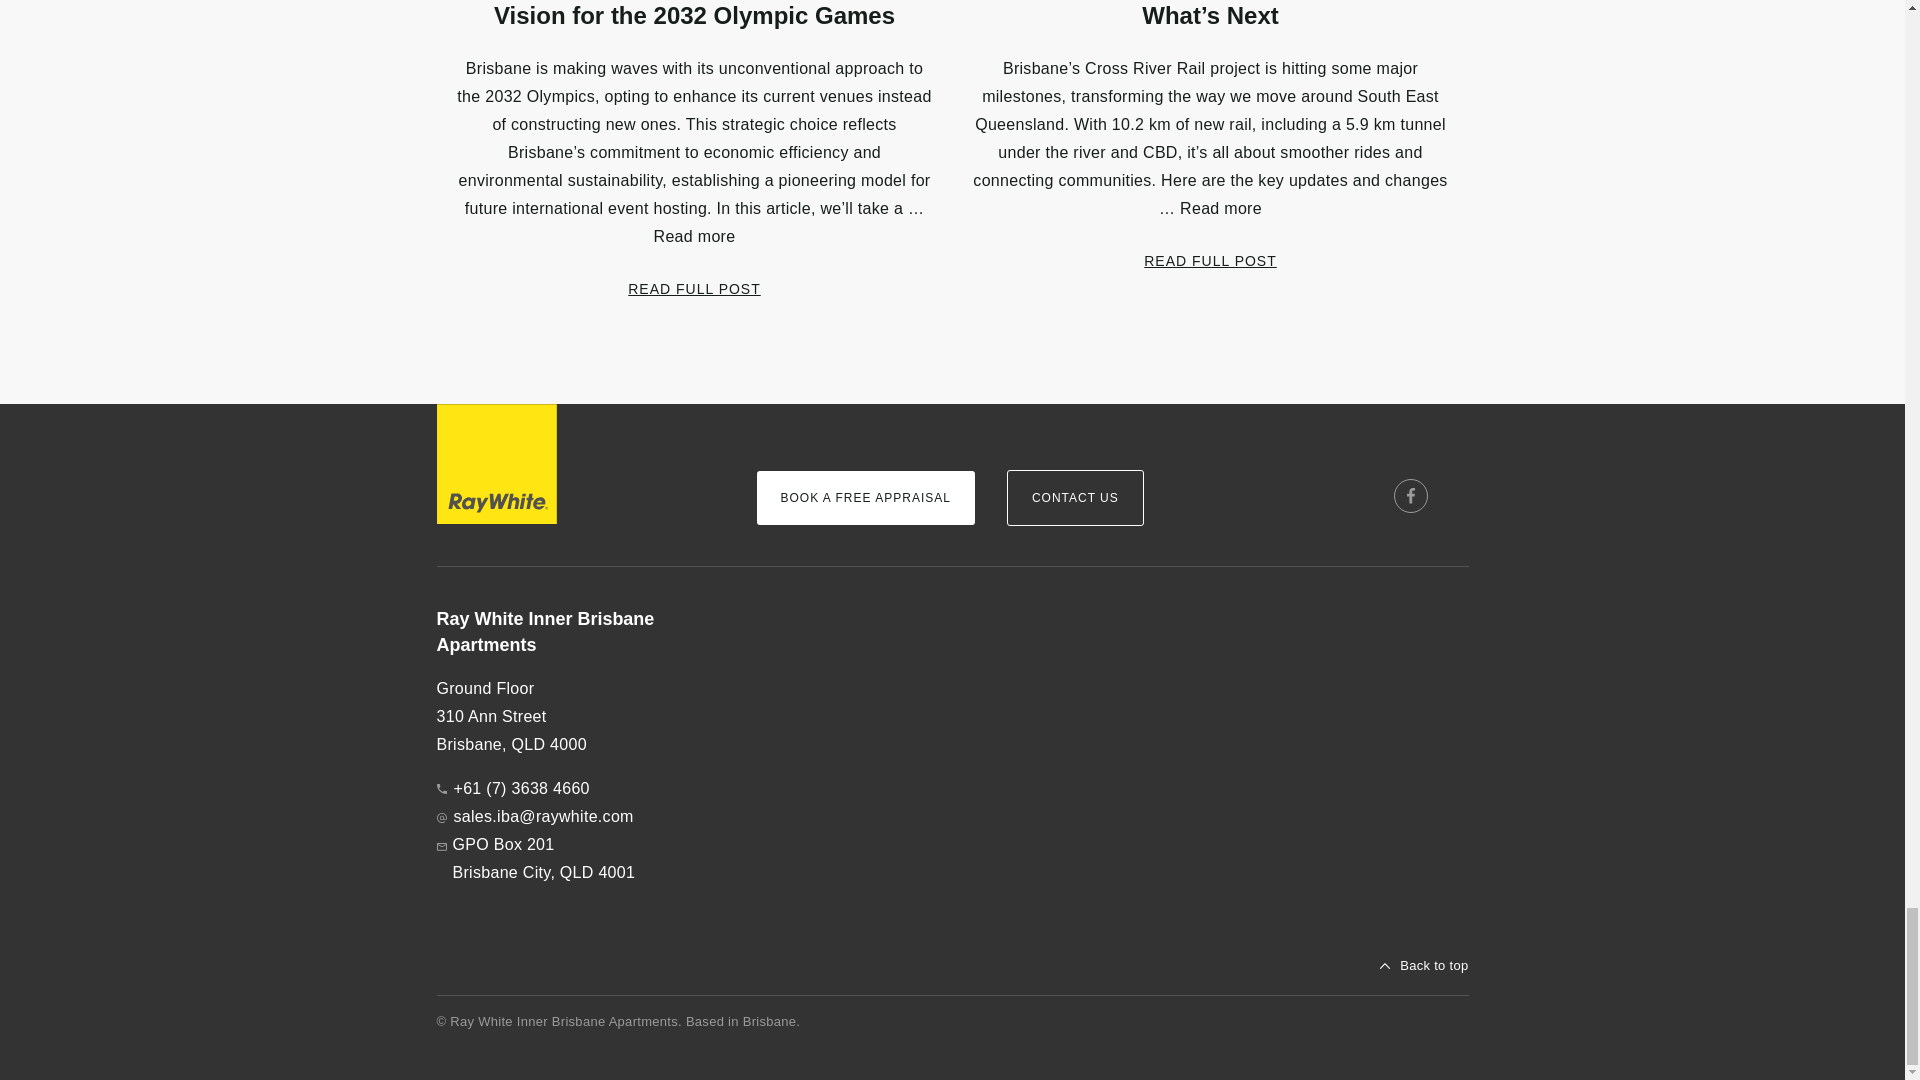  Describe the element at coordinates (864, 497) in the screenshot. I see `BOOK A FREE APPRAISAL` at that location.